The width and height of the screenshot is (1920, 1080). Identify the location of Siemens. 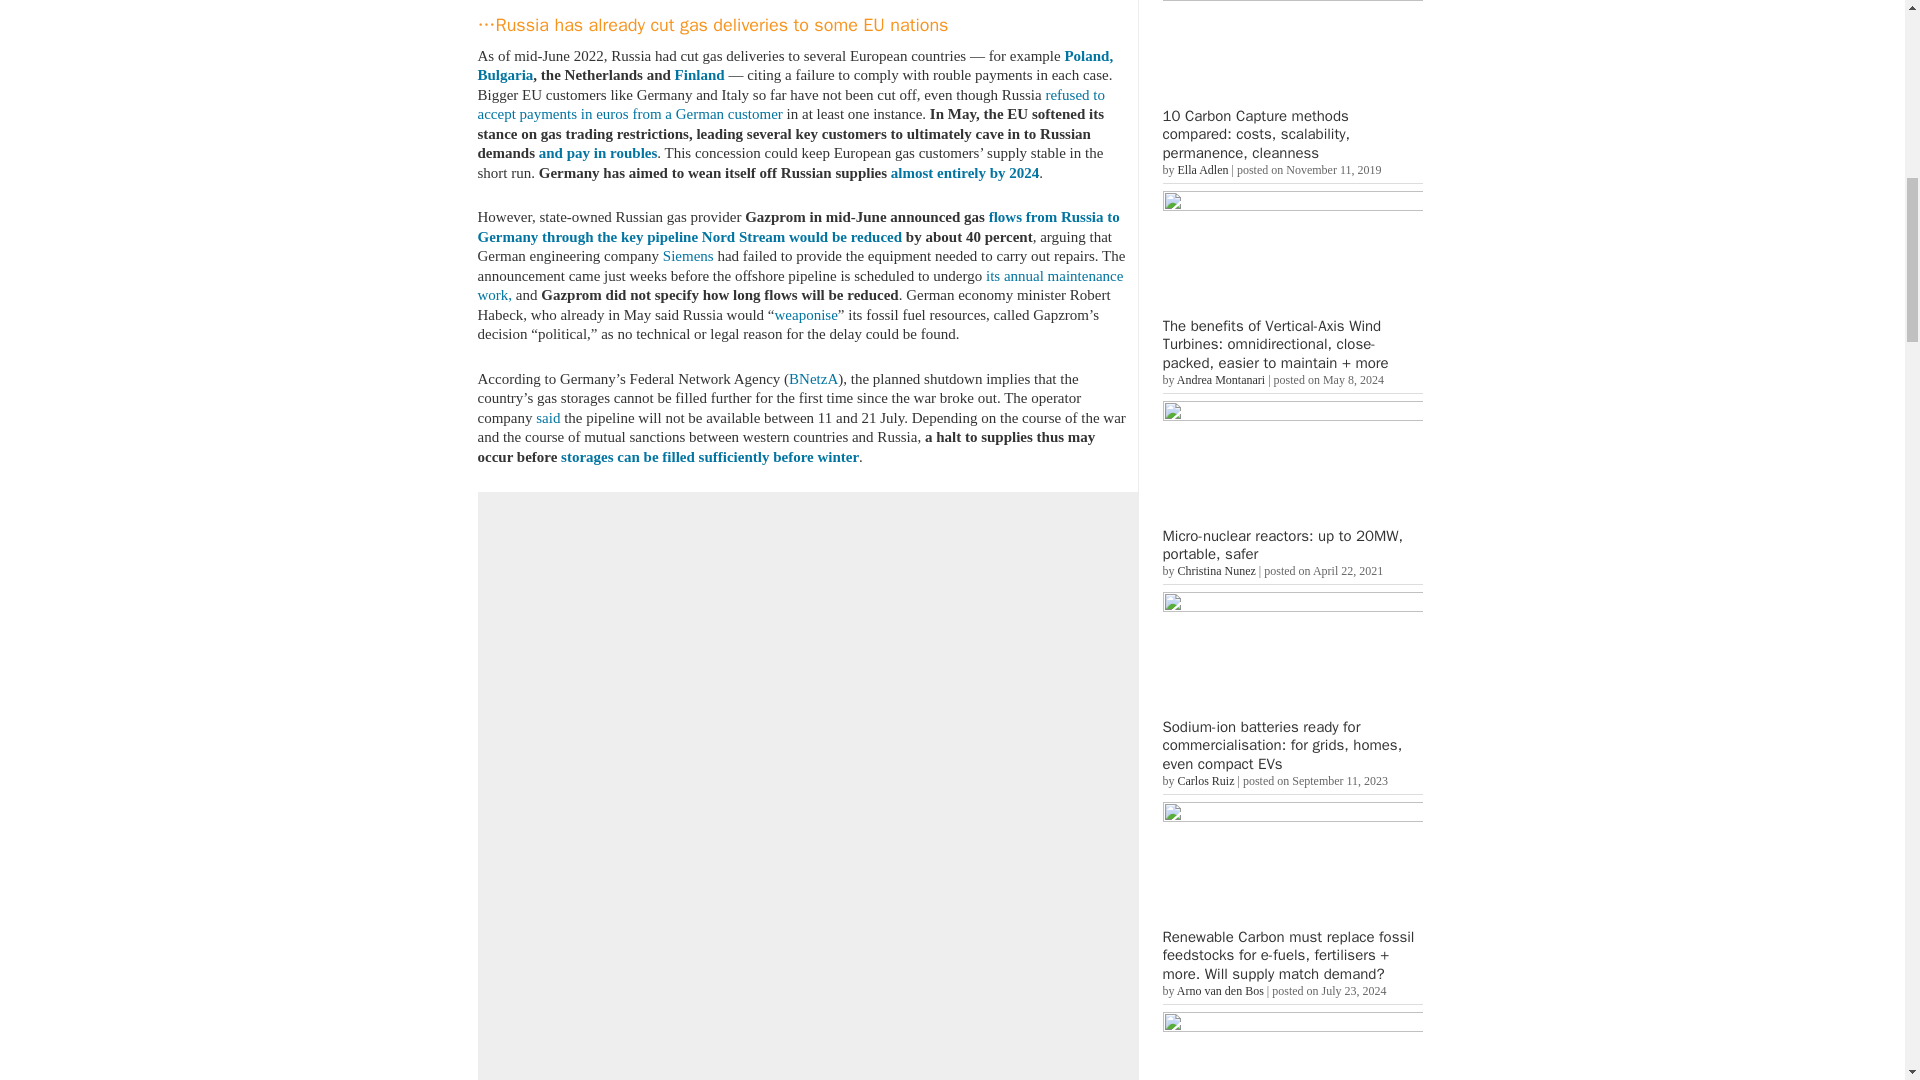
(688, 256).